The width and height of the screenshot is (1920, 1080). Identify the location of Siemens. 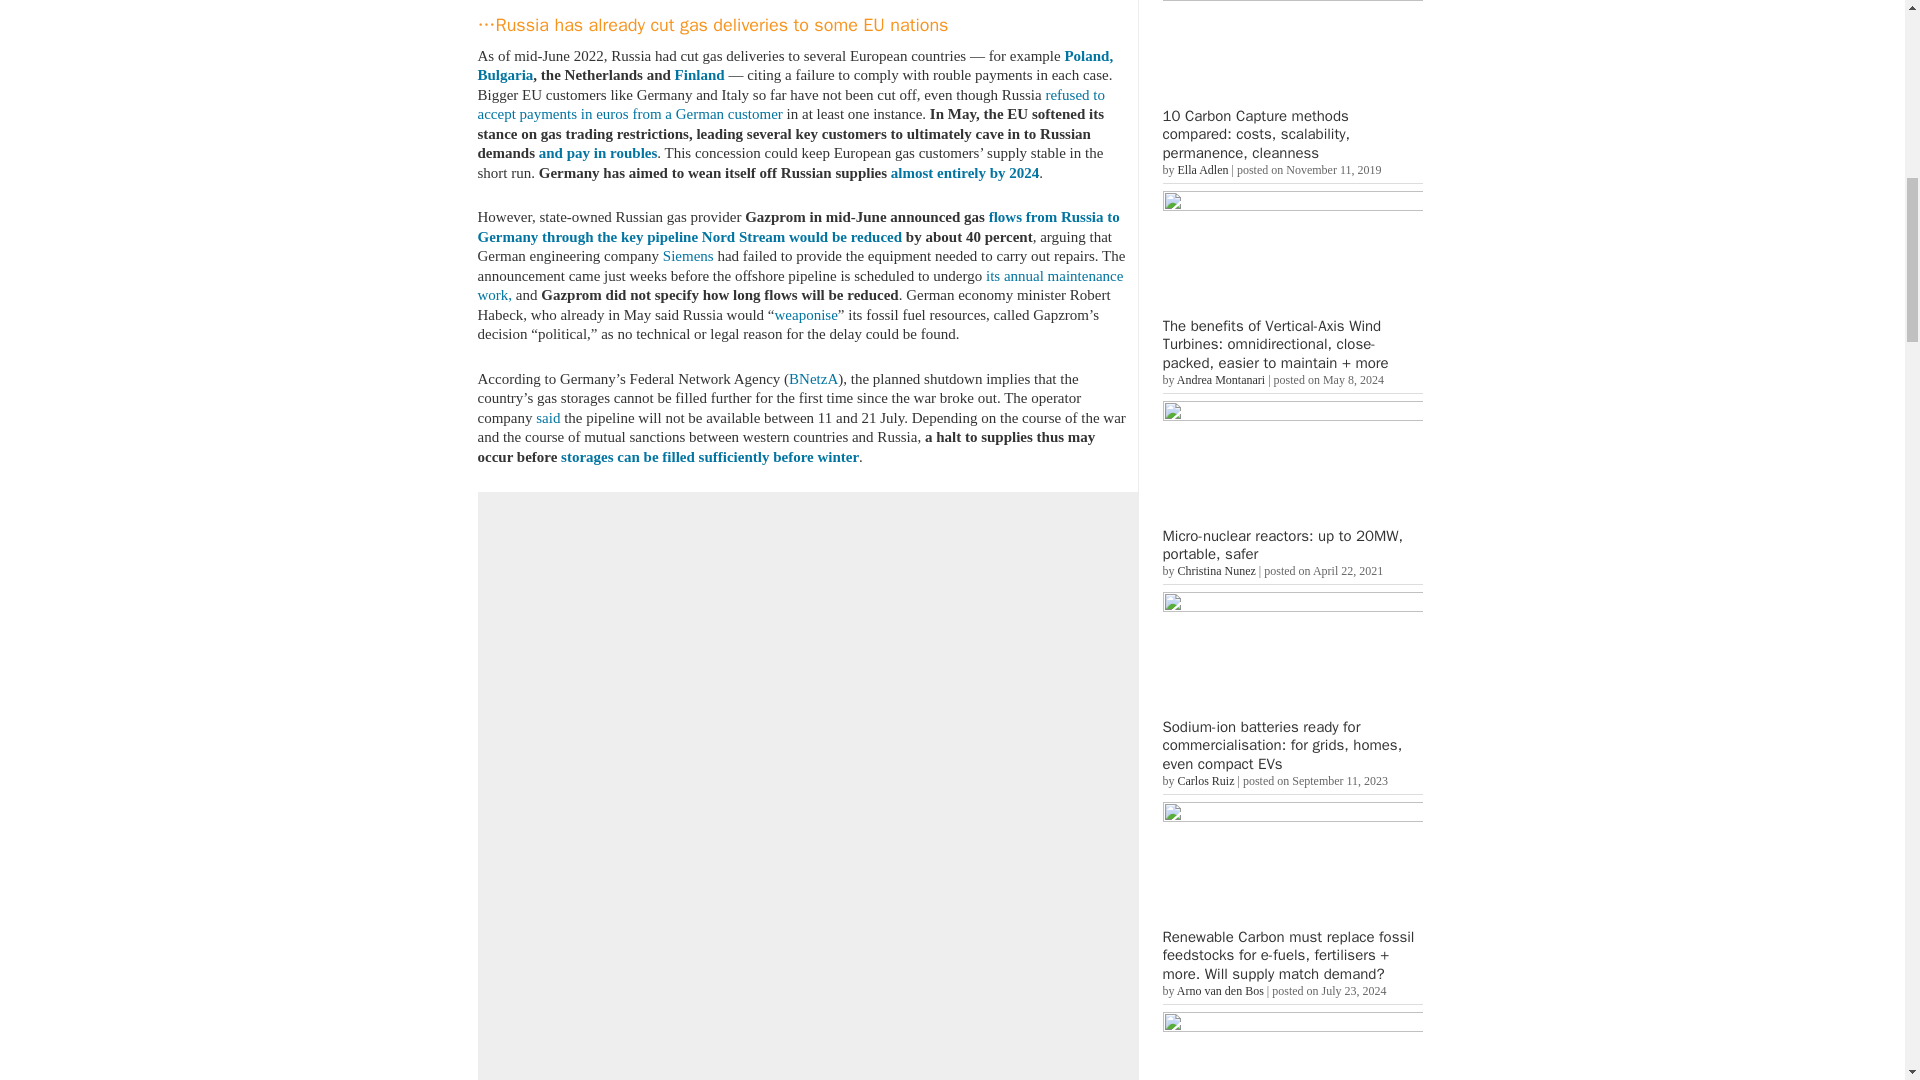
(688, 256).